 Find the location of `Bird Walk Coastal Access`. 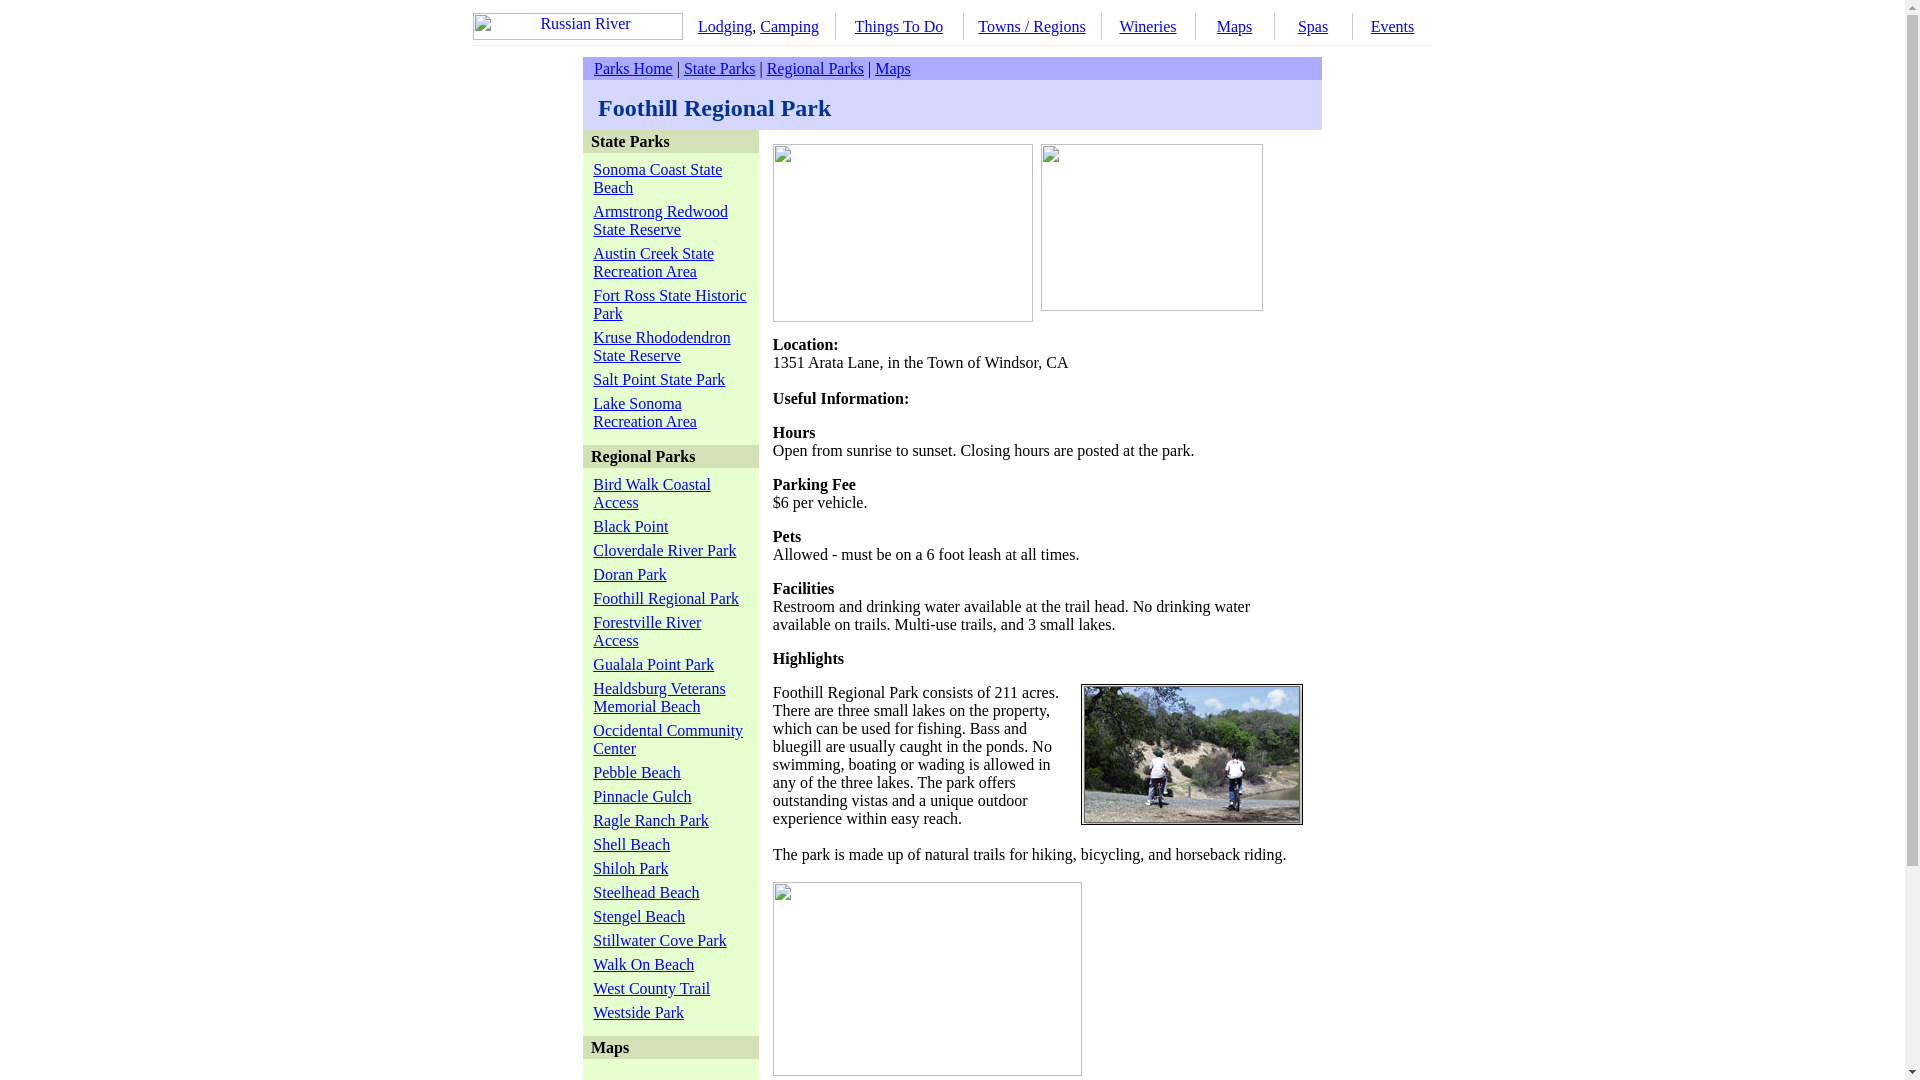

Bird Walk Coastal Access is located at coordinates (652, 493).